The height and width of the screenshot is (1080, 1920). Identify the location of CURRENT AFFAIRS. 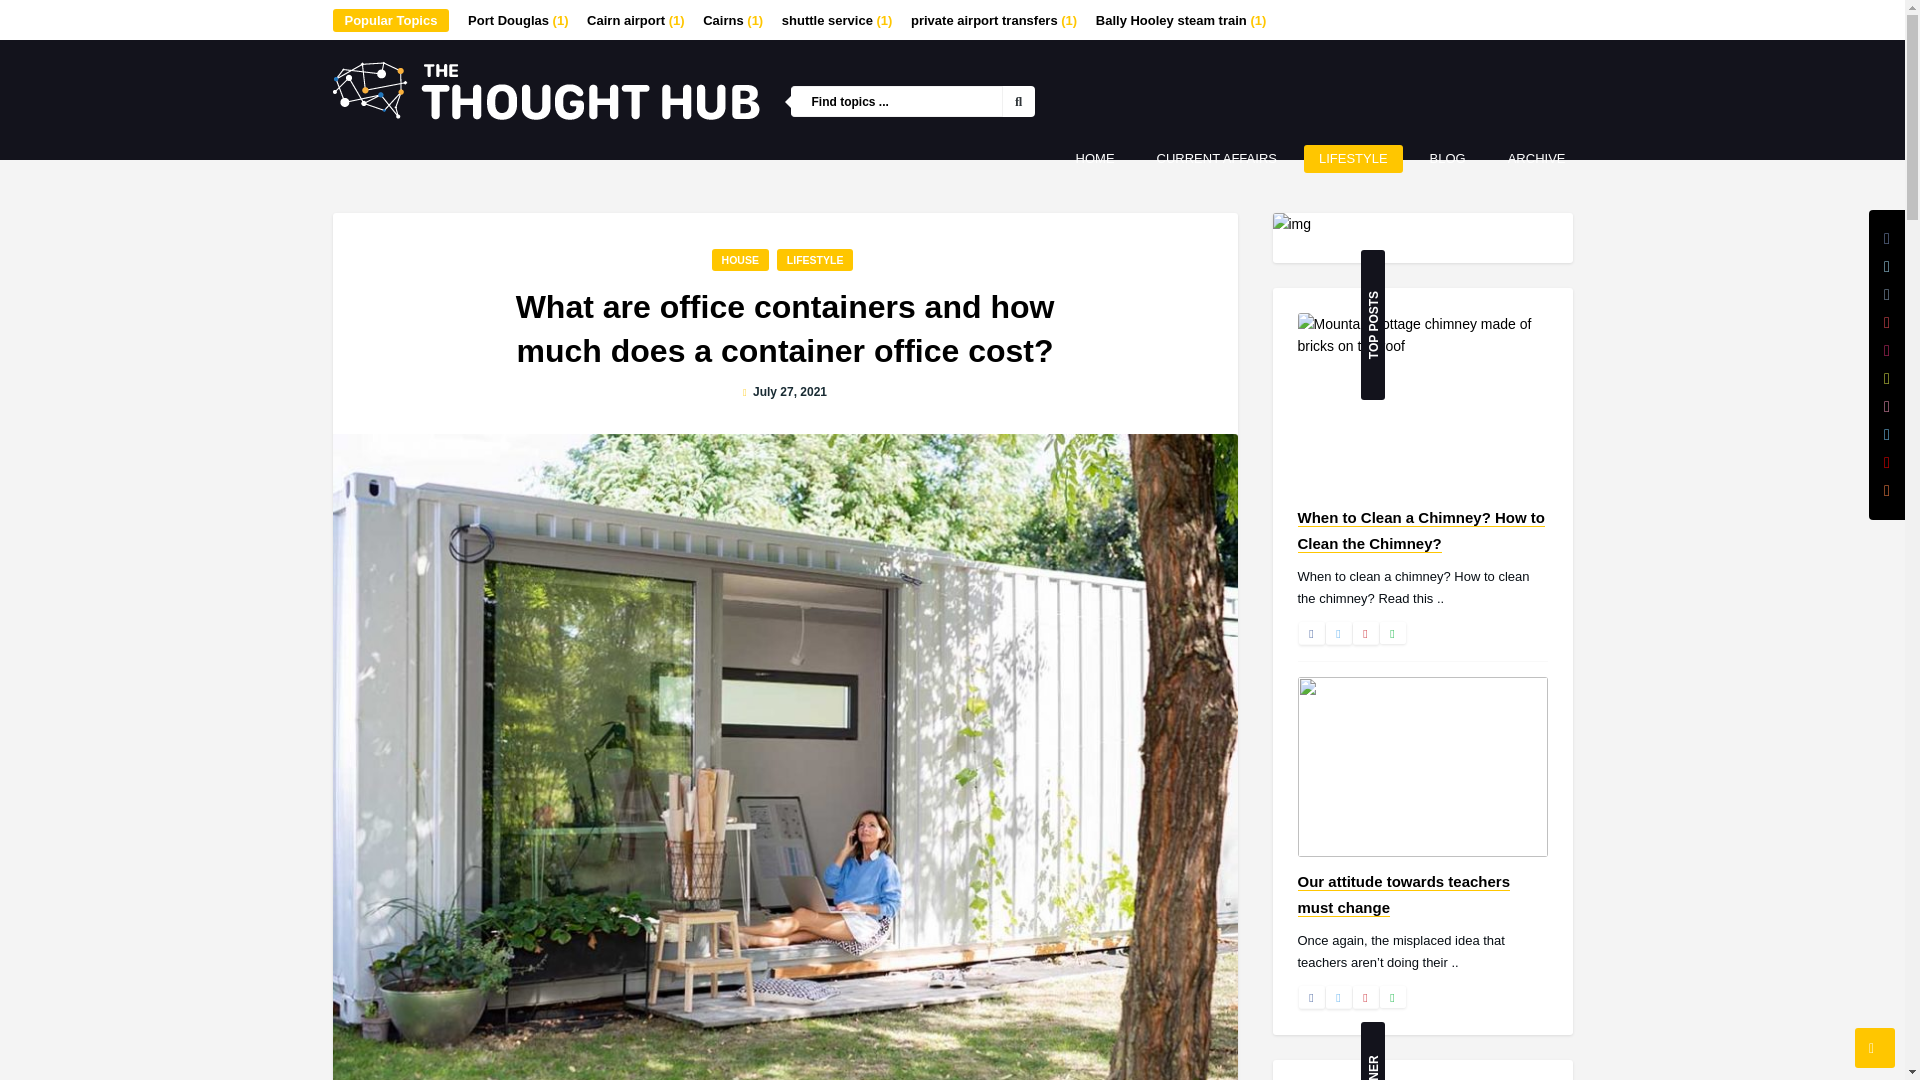
(1217, 158).